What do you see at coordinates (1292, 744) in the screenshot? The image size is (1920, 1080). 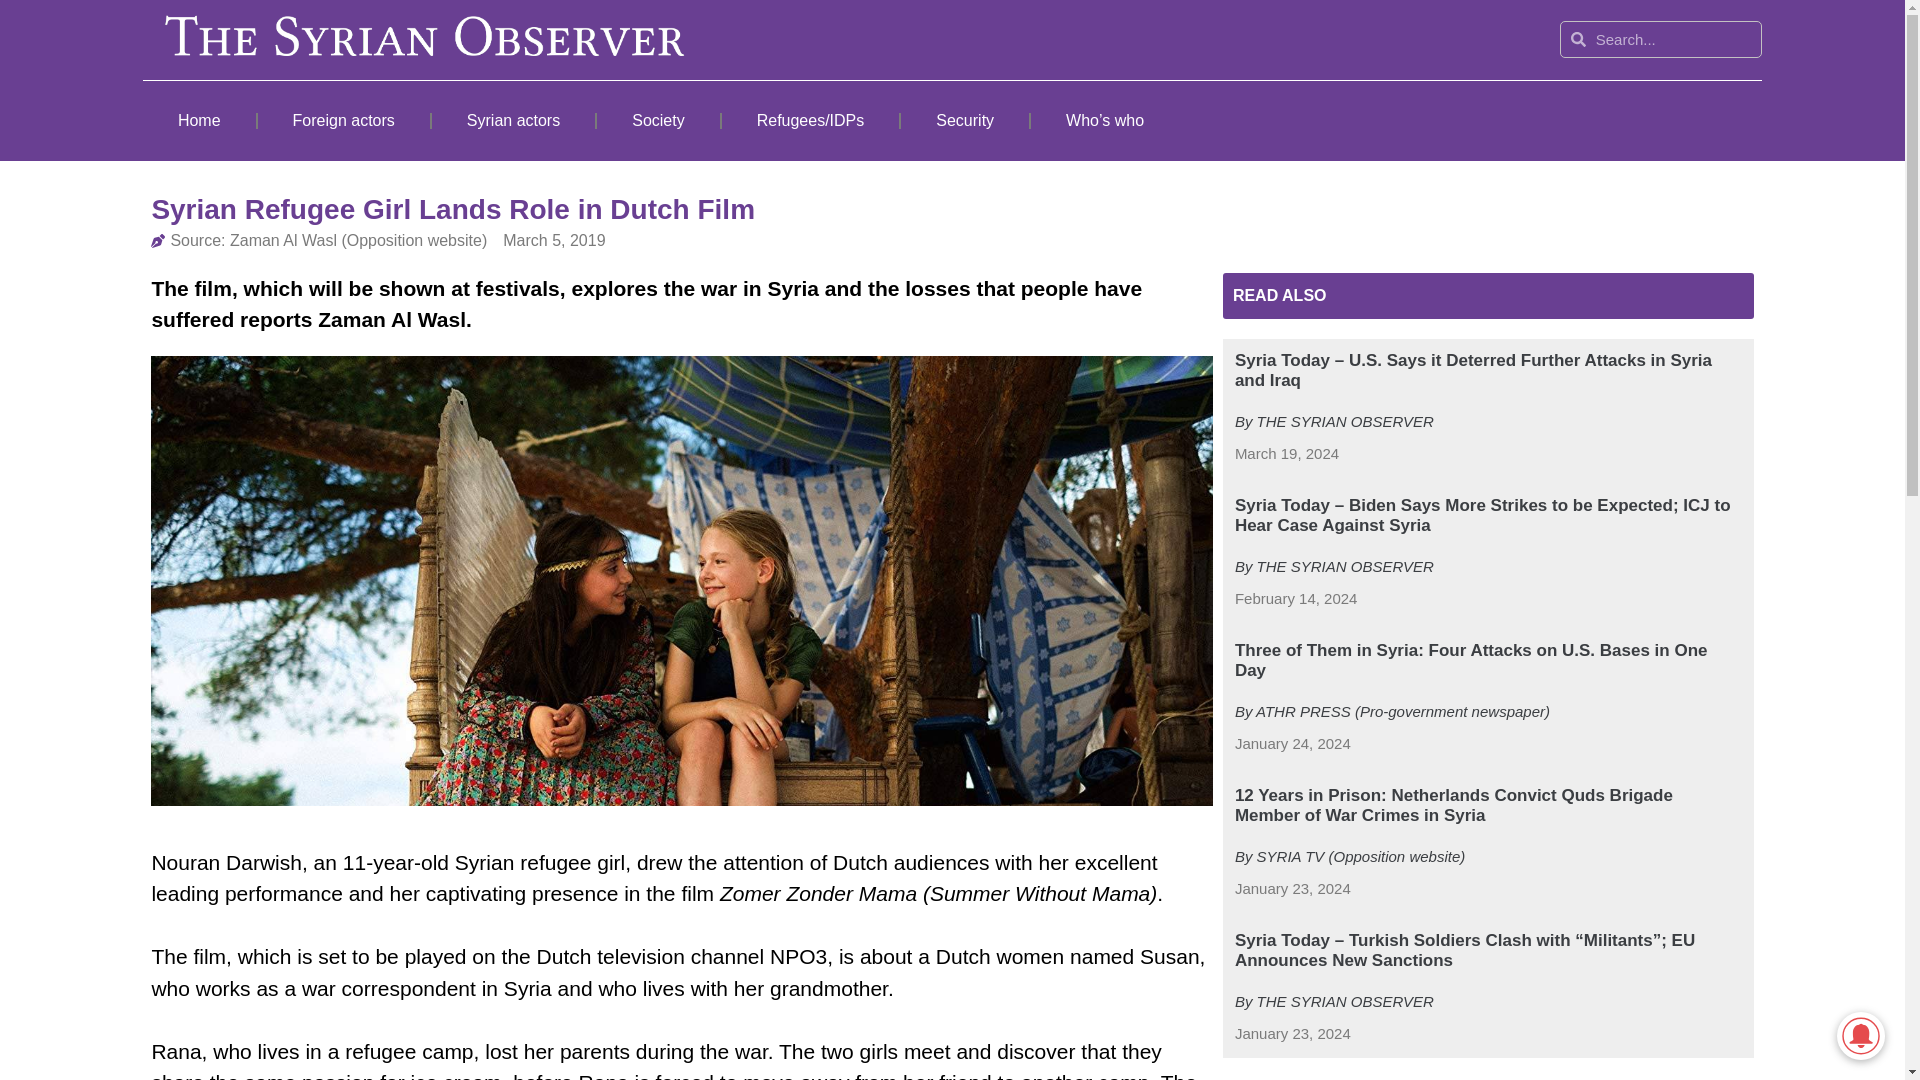 I see `January 24, 2024` at bounding box center [1292, 744].